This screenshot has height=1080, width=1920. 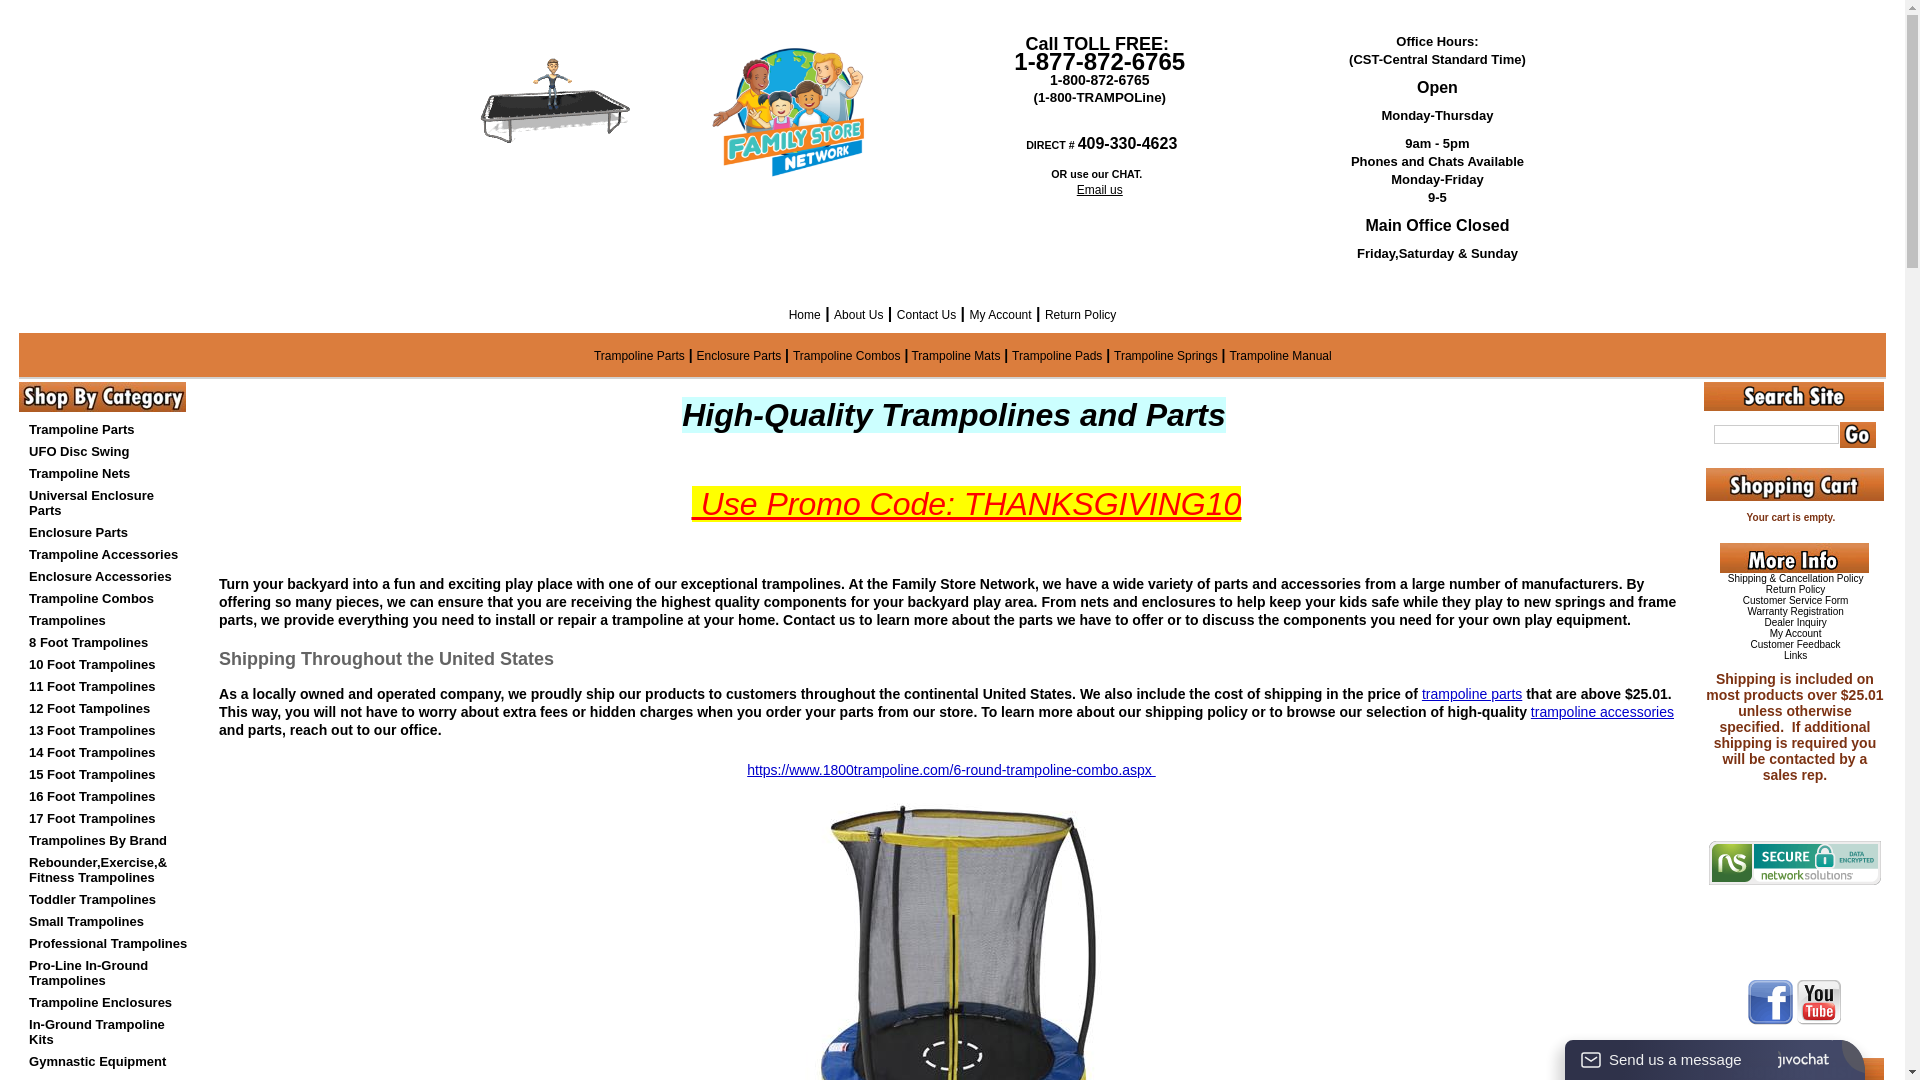 I want to click on Trampolines USA Youtube, so click(x=1819, y=1002).